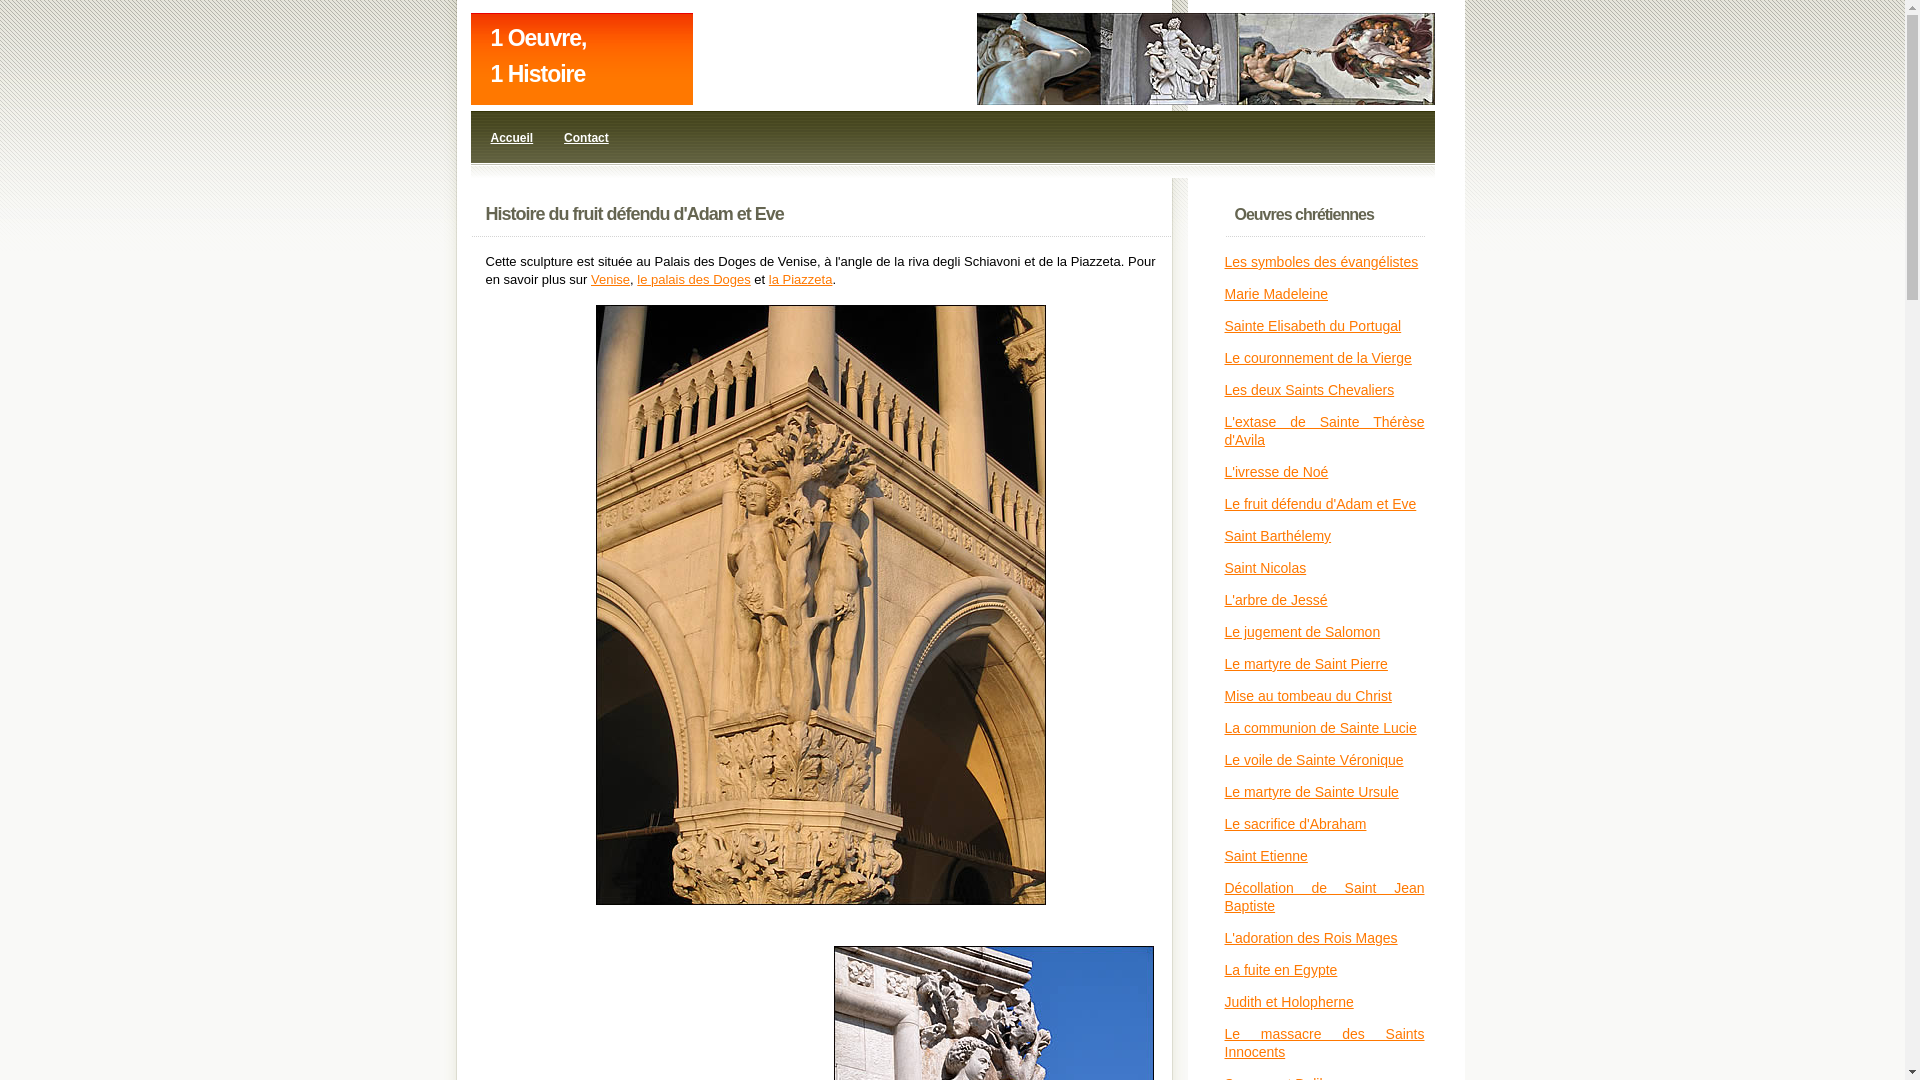 This screenshot has width=1920, height=1080. Describe the element at coordinates (1311, 792) in the screenshot. I see `Le martyre de Sainte Ursule` at that location.